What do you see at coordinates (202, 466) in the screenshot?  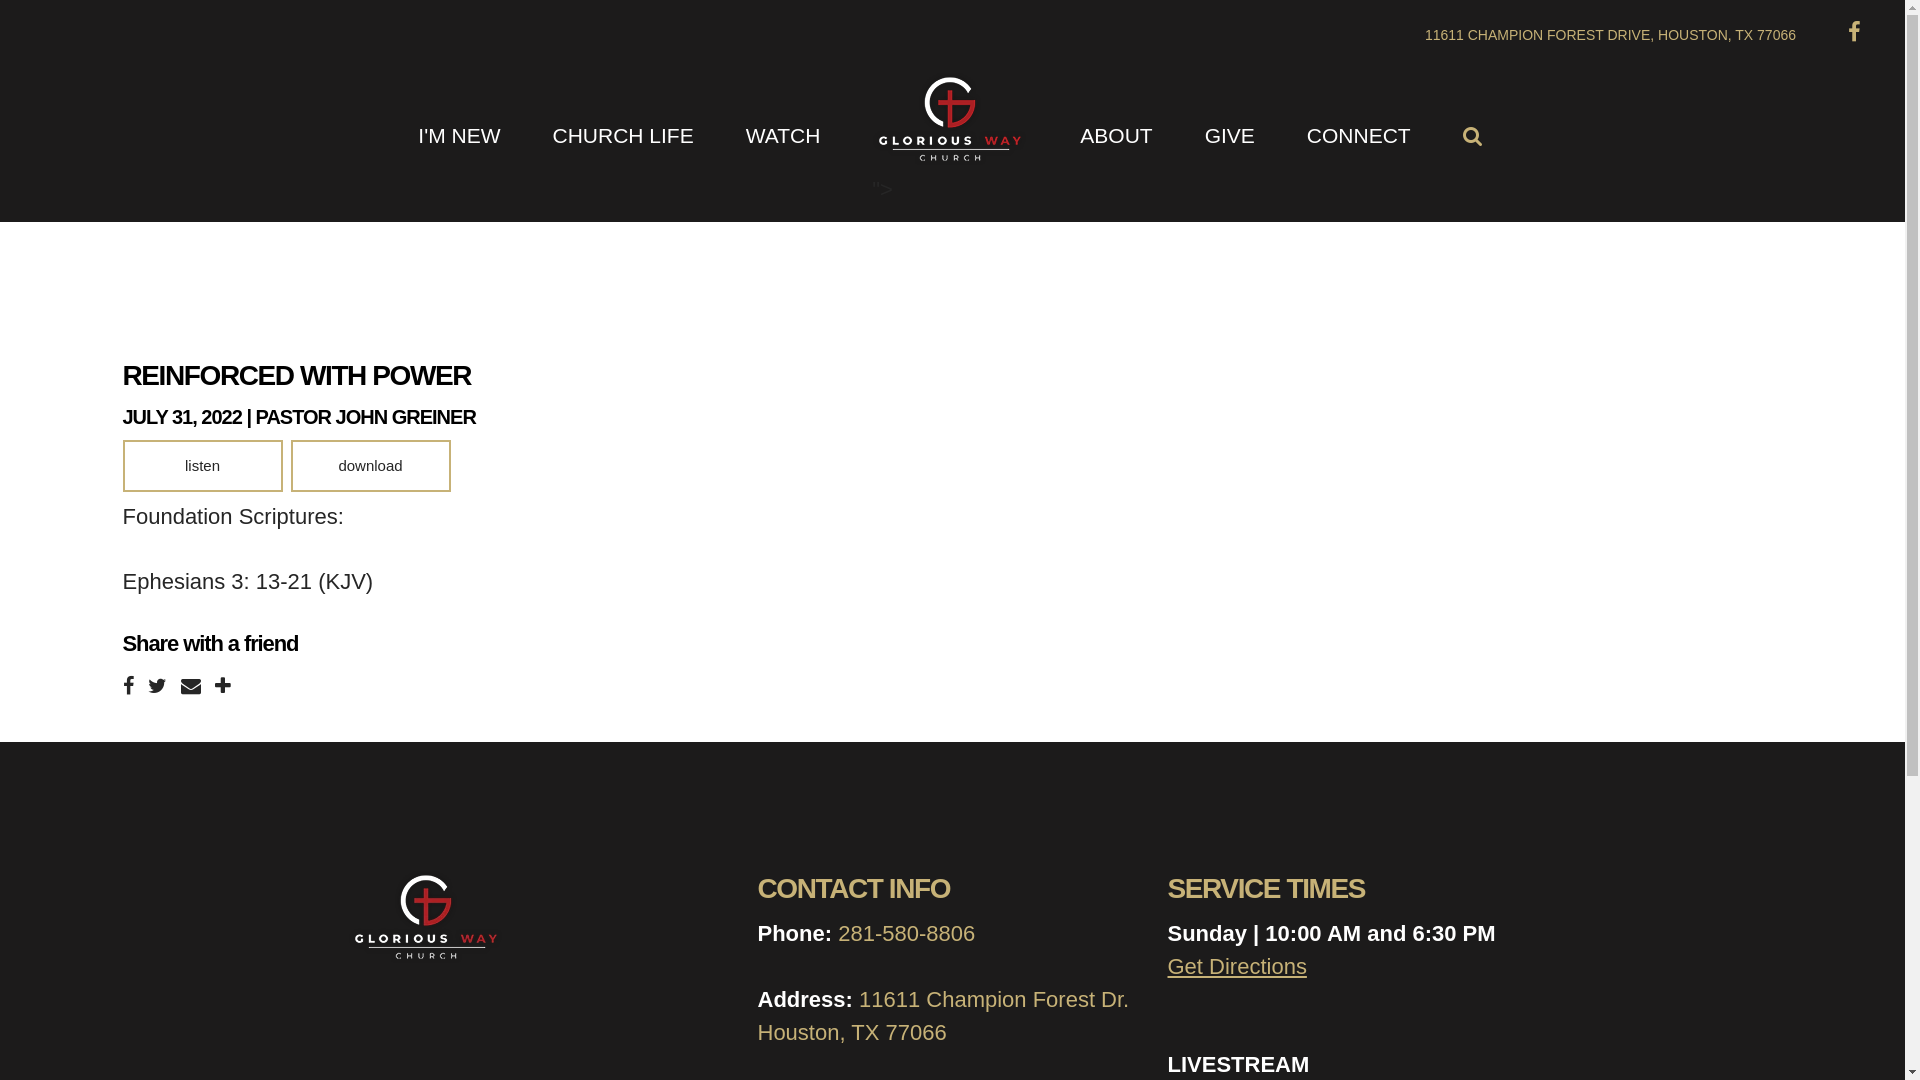 I see `listen` at bounding box center [202, 466].